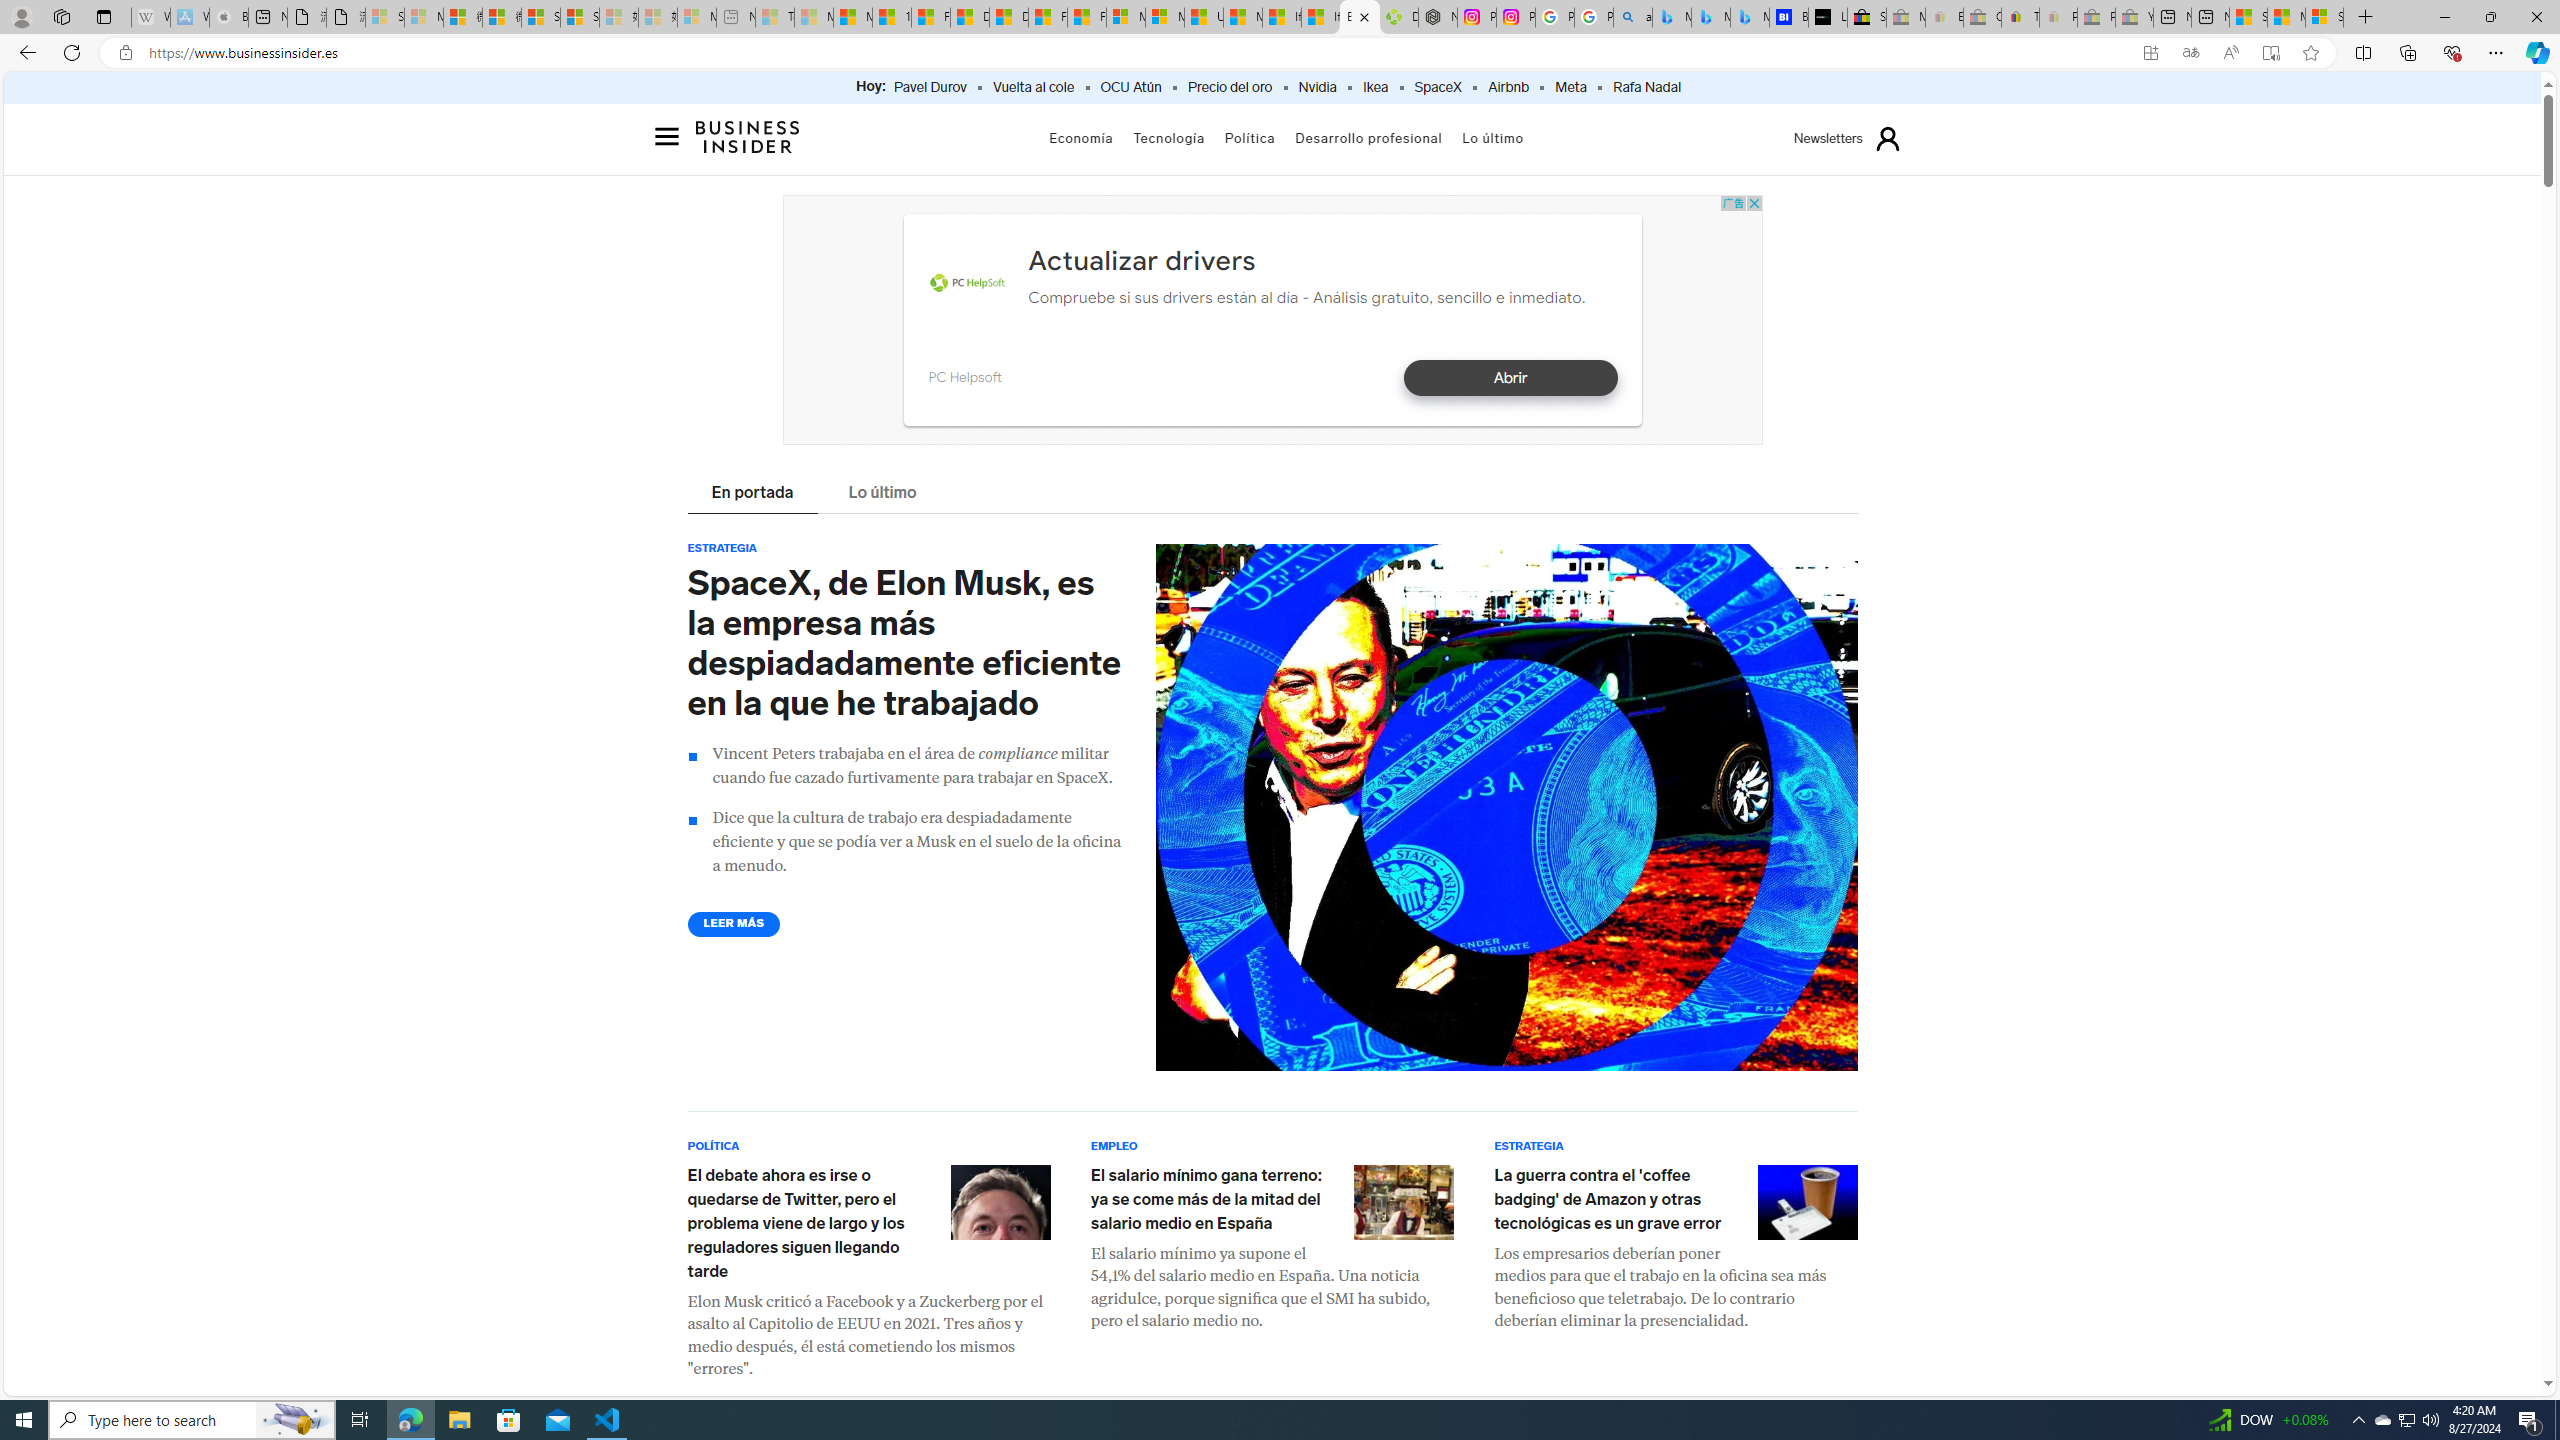 The image size is (2560, 1440). What do you see at coordinates (1398, 17) in the screenshot?
I see `Descarga Driver Updater` at bounding box center [1398, 17].